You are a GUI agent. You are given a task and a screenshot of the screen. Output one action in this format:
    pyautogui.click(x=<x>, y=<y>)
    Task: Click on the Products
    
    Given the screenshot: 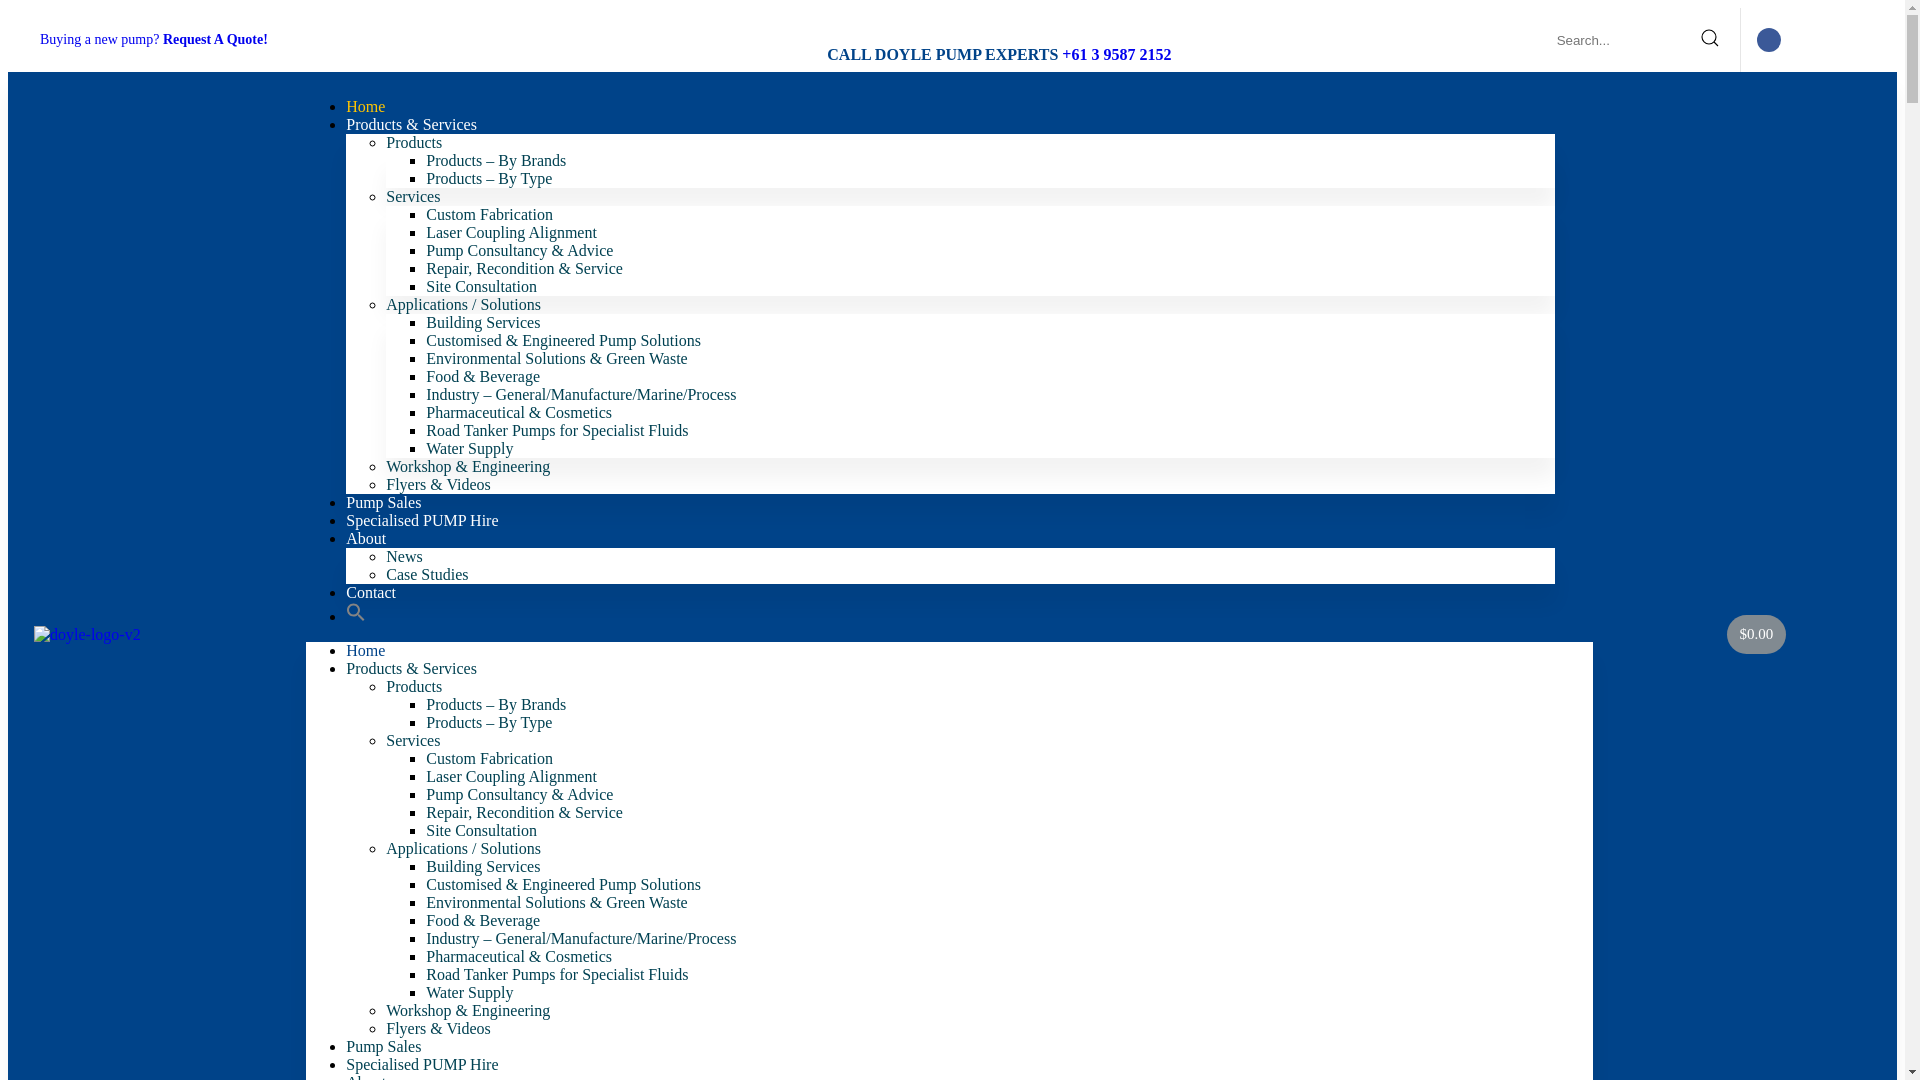 What is the action you would take?
    pyautogui.click(x=414, y=686)
    